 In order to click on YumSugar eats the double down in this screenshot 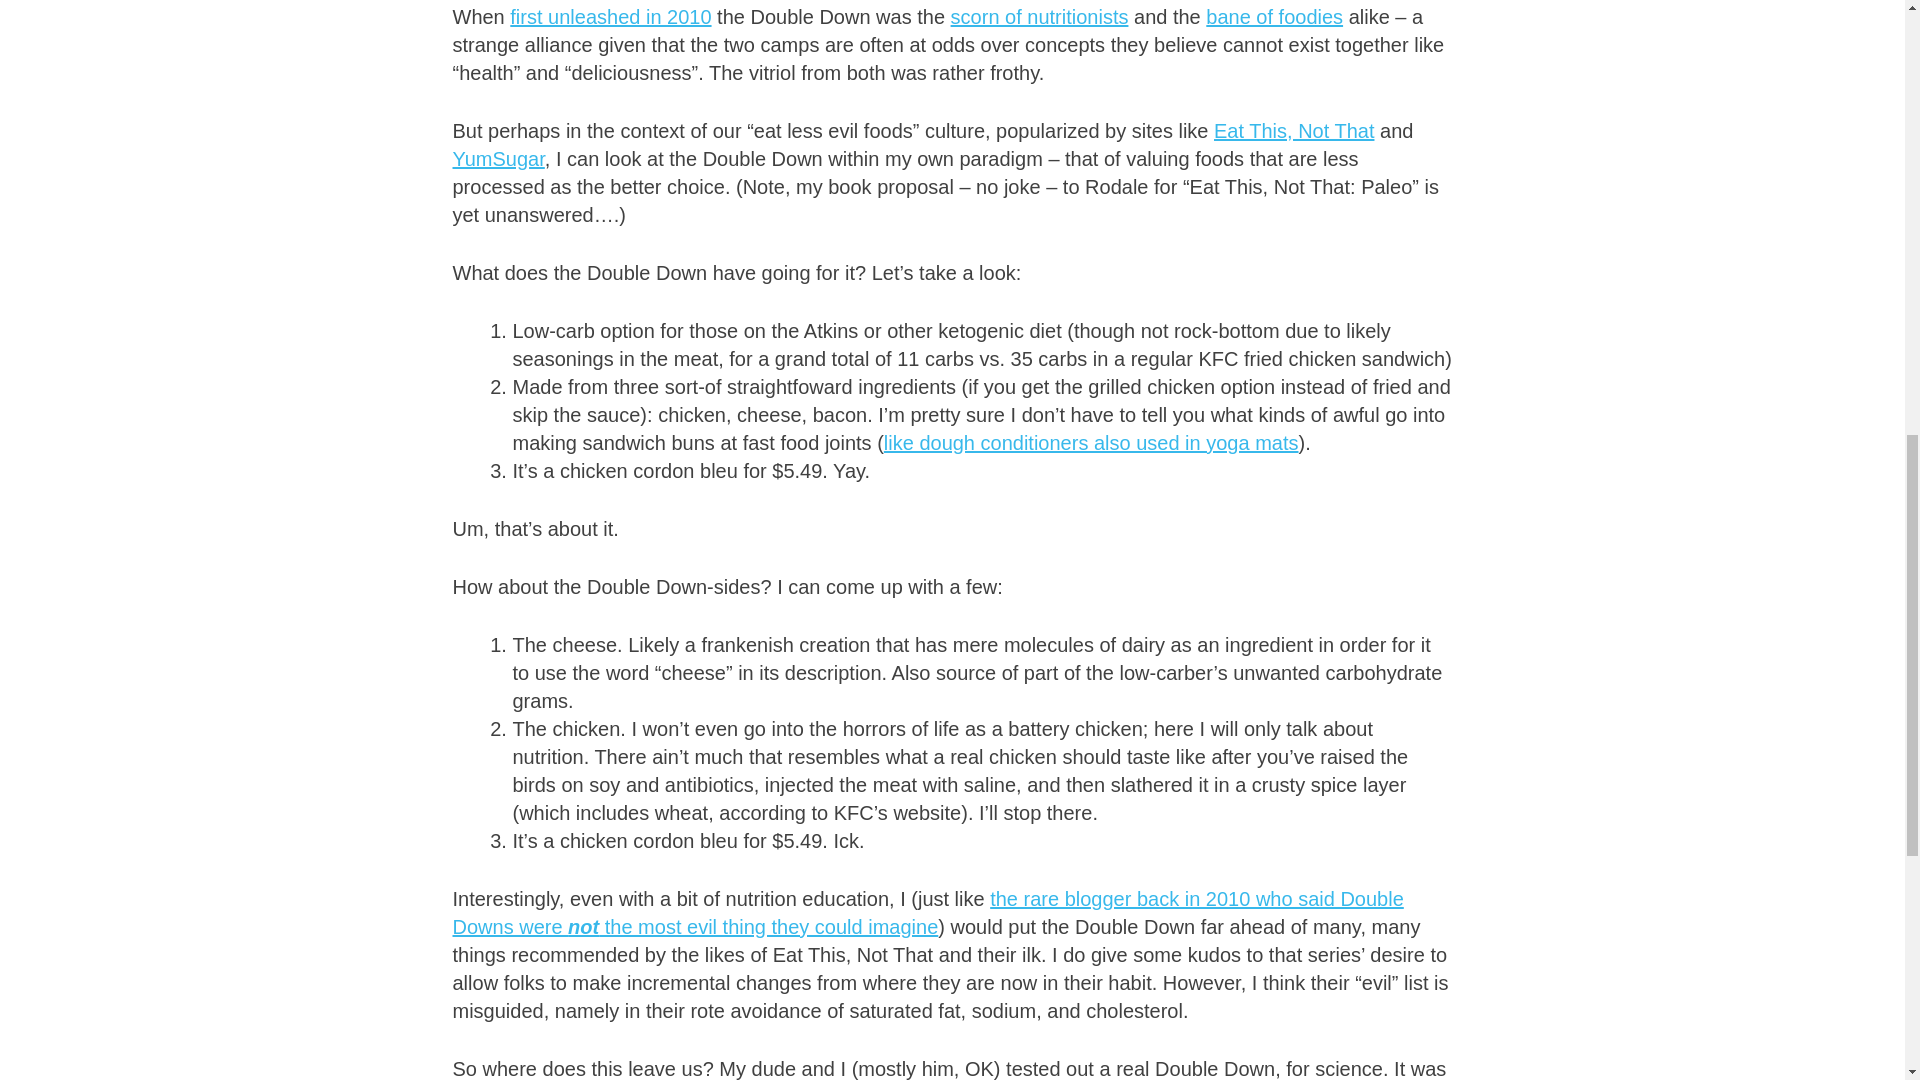, I will do `click(497, 158)`.